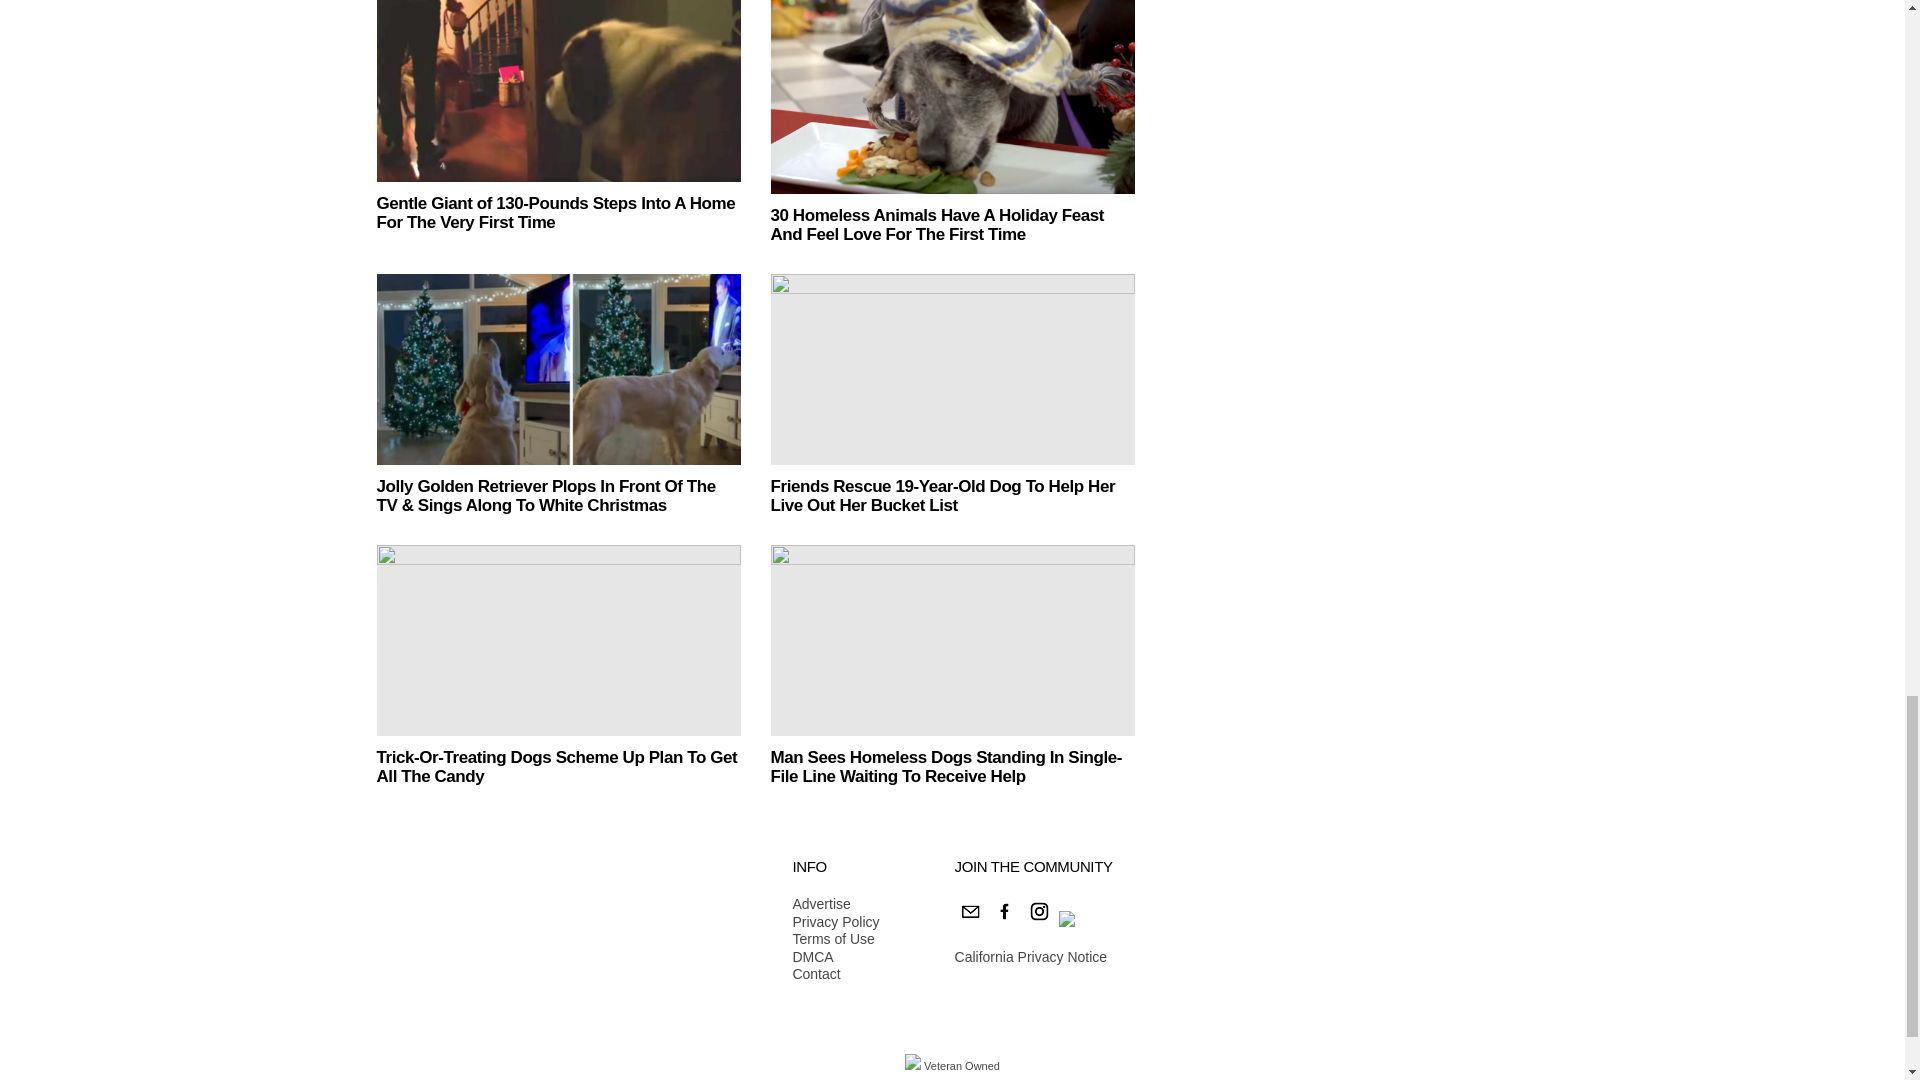  I want to click on Contact, so click(835, 974).